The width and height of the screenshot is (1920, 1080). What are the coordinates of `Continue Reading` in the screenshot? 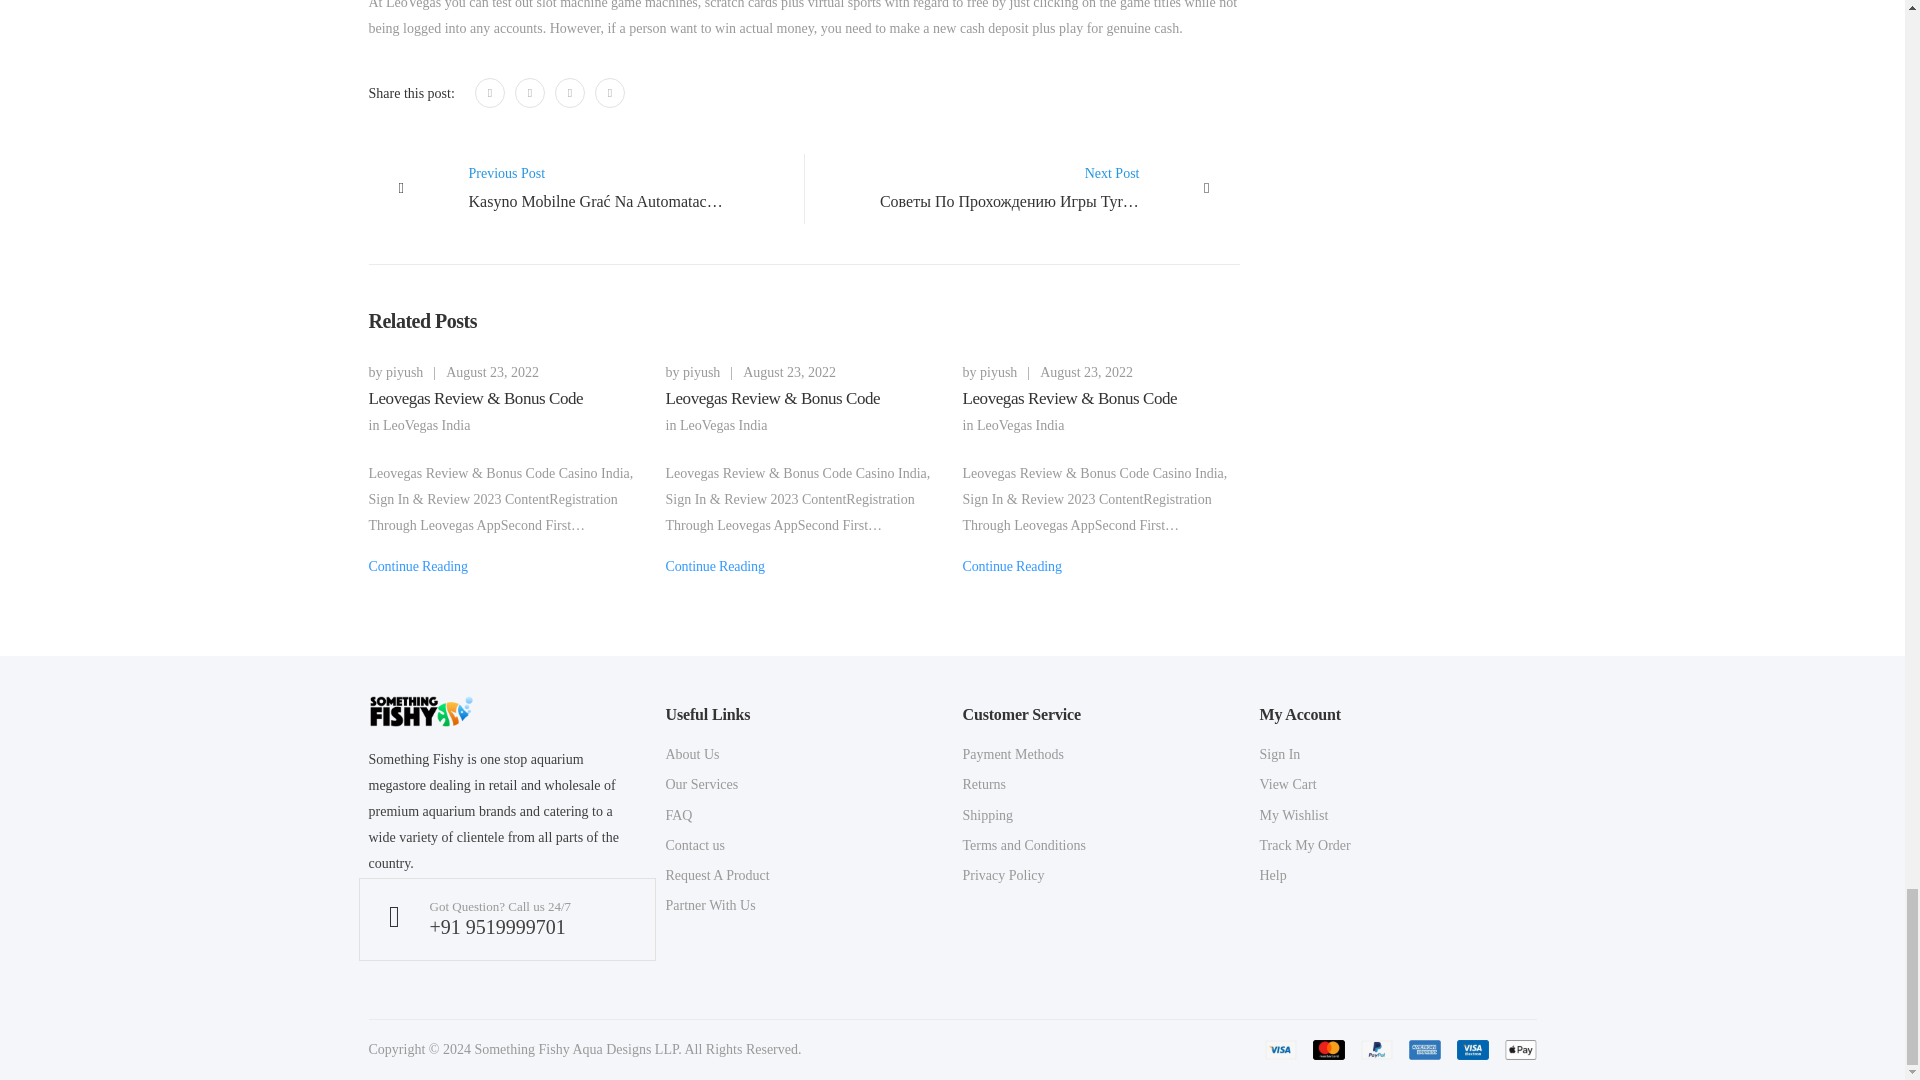 It's located at (417, 566).